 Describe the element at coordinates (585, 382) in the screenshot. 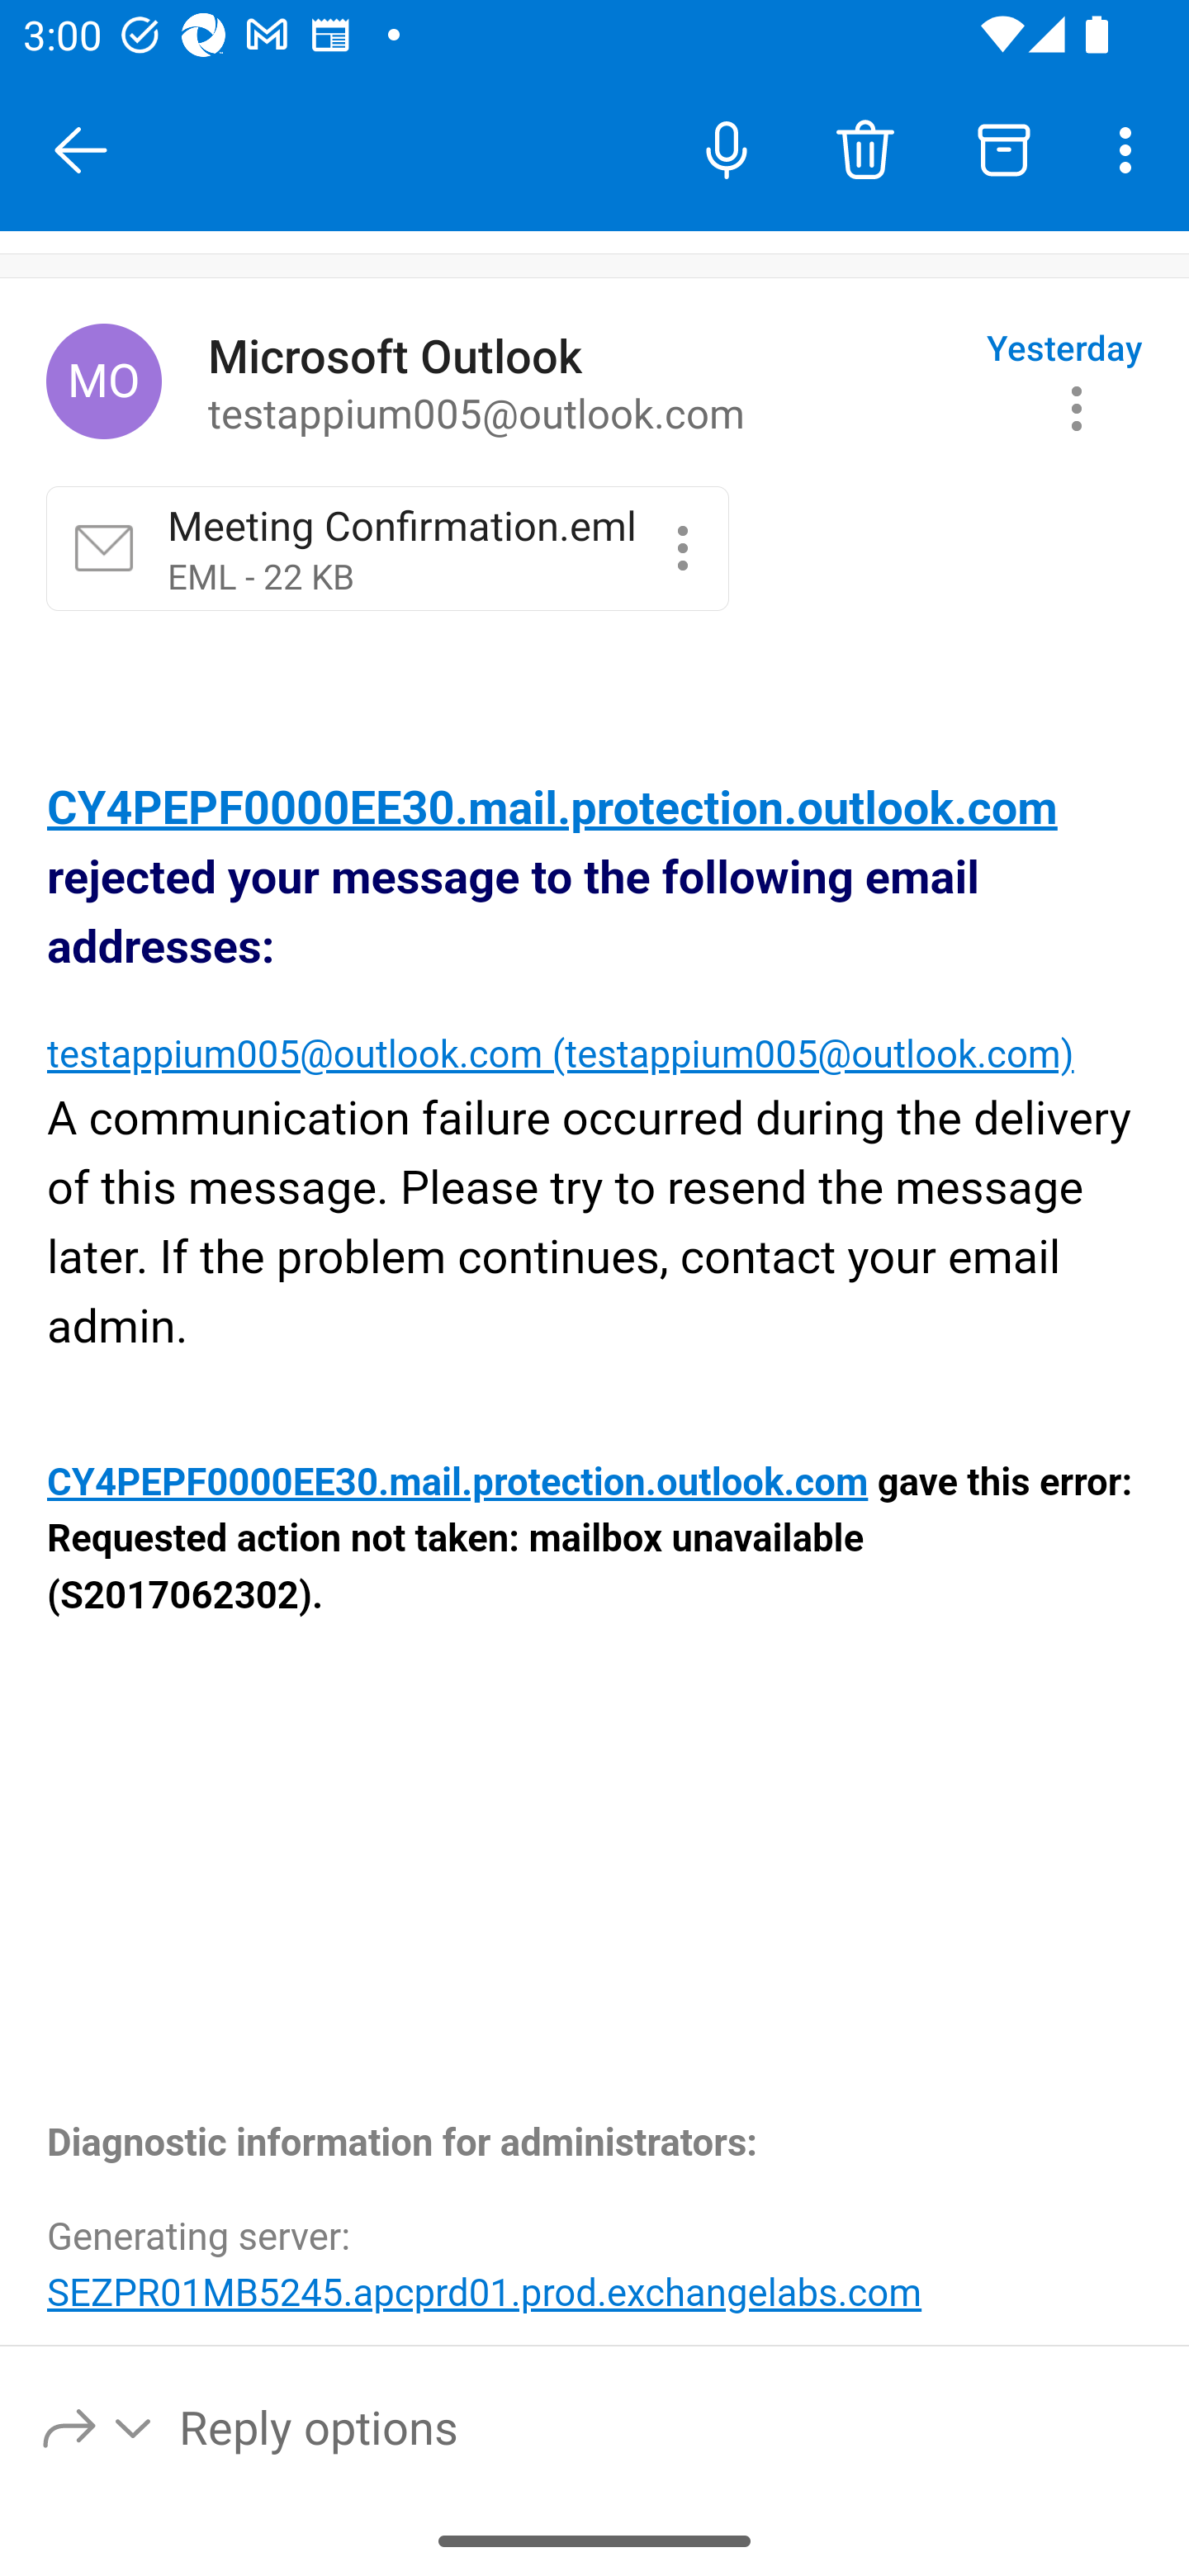

I see `Microsoft Outlook
to testappium005@outlook.com` at that location.